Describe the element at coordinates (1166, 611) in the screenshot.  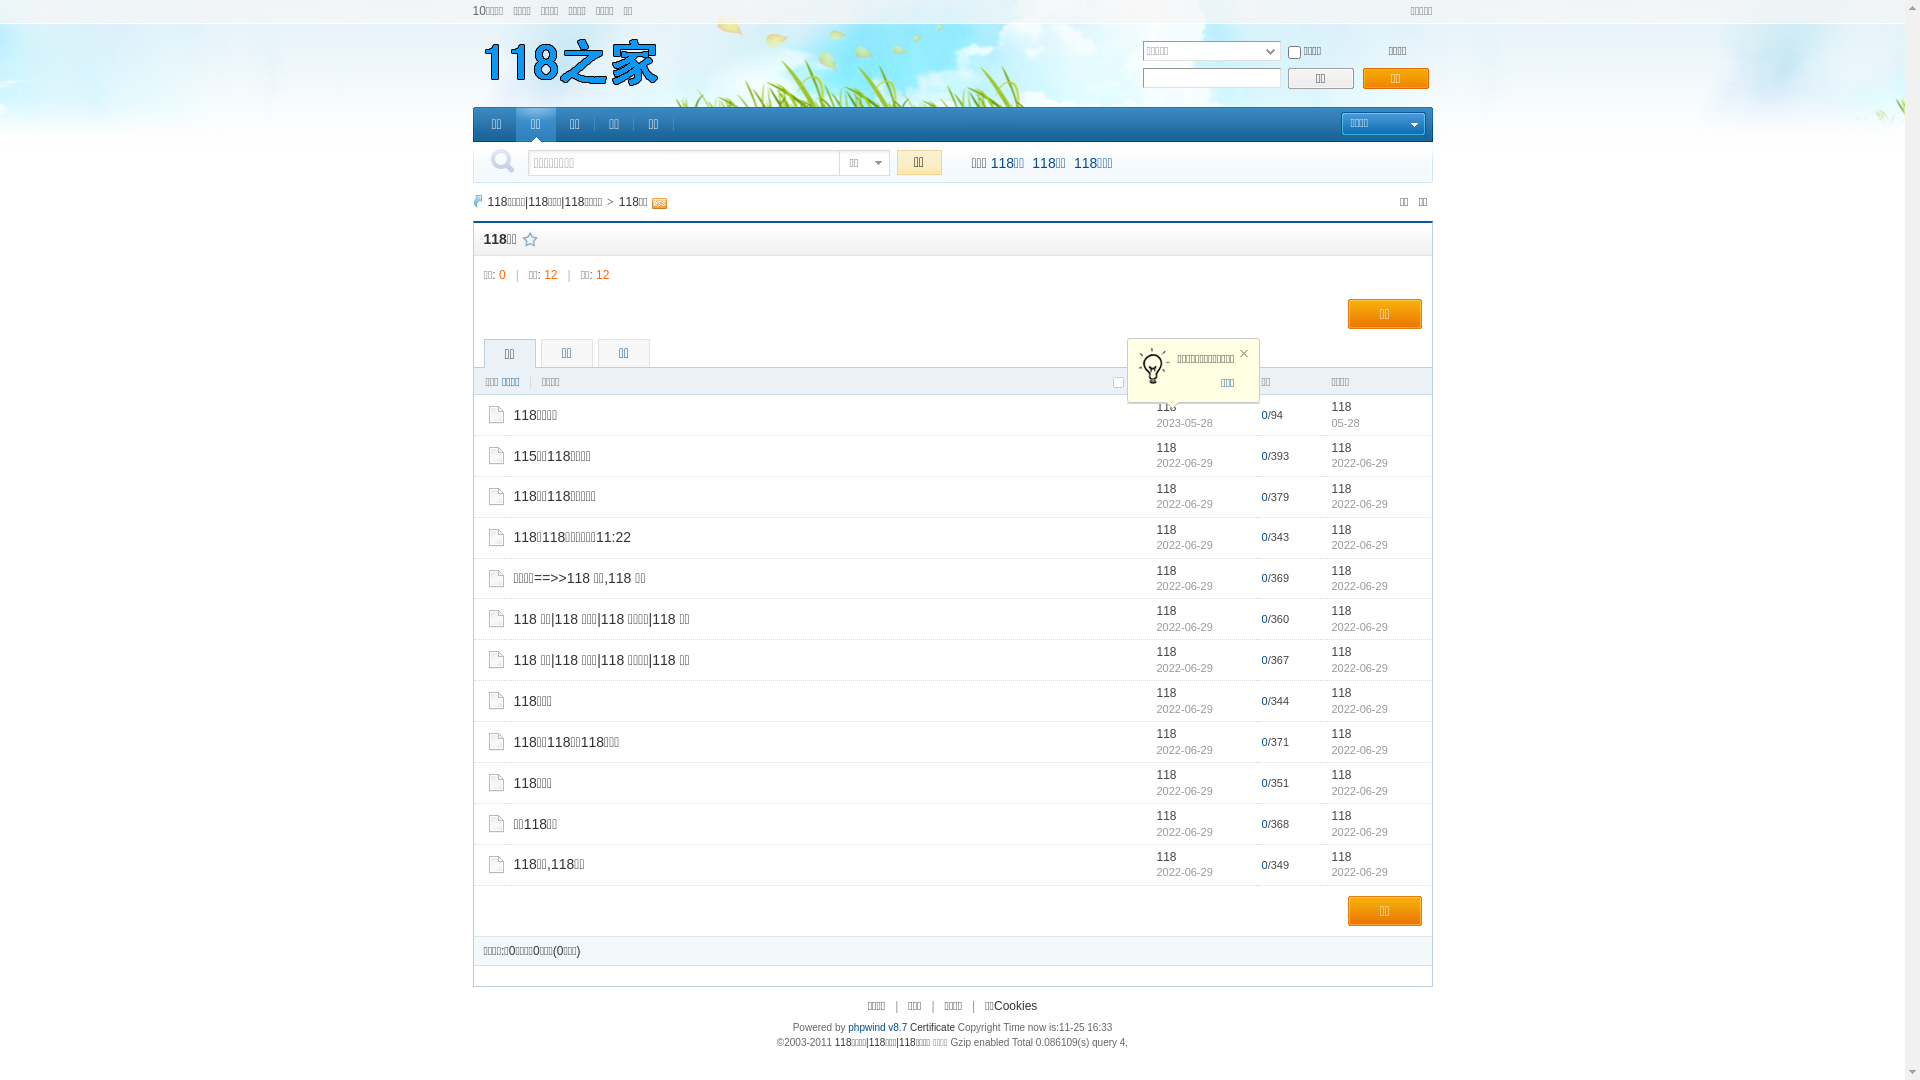
I see `118` at that location.